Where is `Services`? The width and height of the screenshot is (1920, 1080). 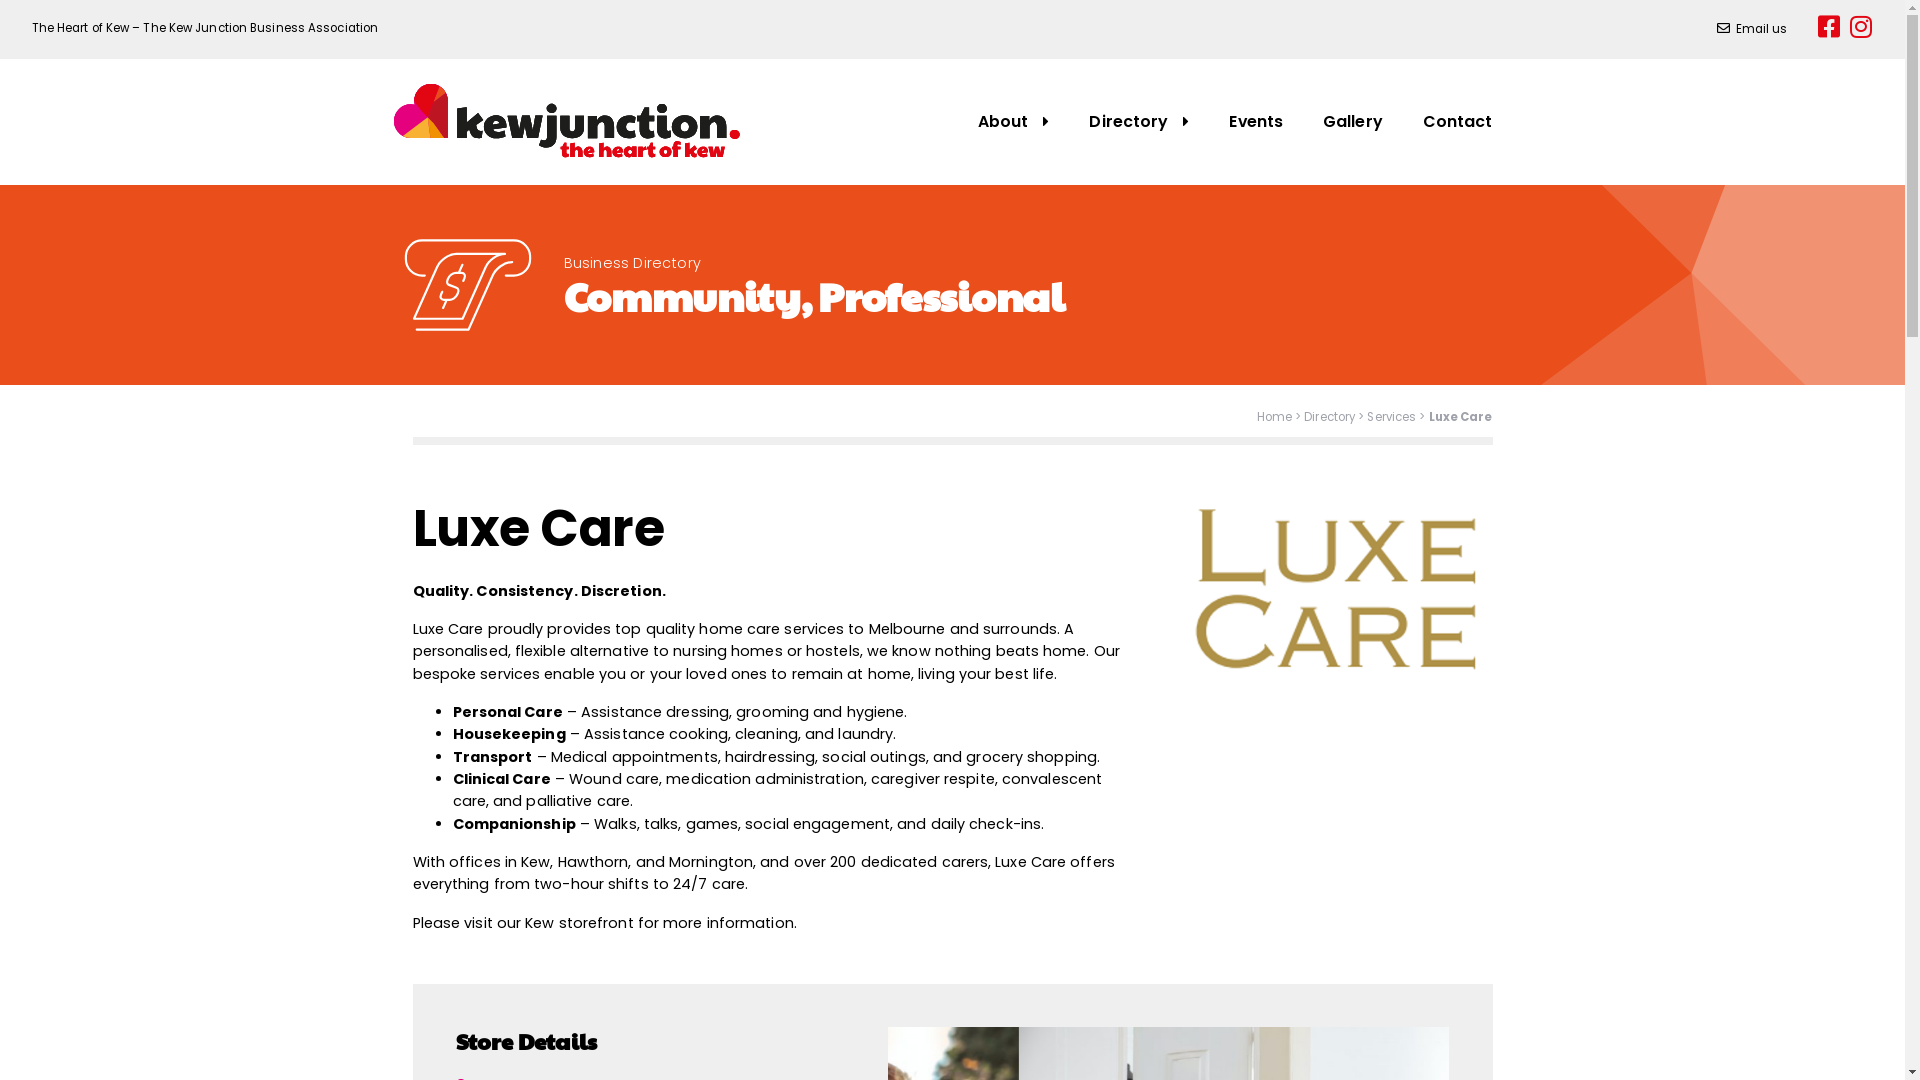 Services is located at coordinates (1392, 417).